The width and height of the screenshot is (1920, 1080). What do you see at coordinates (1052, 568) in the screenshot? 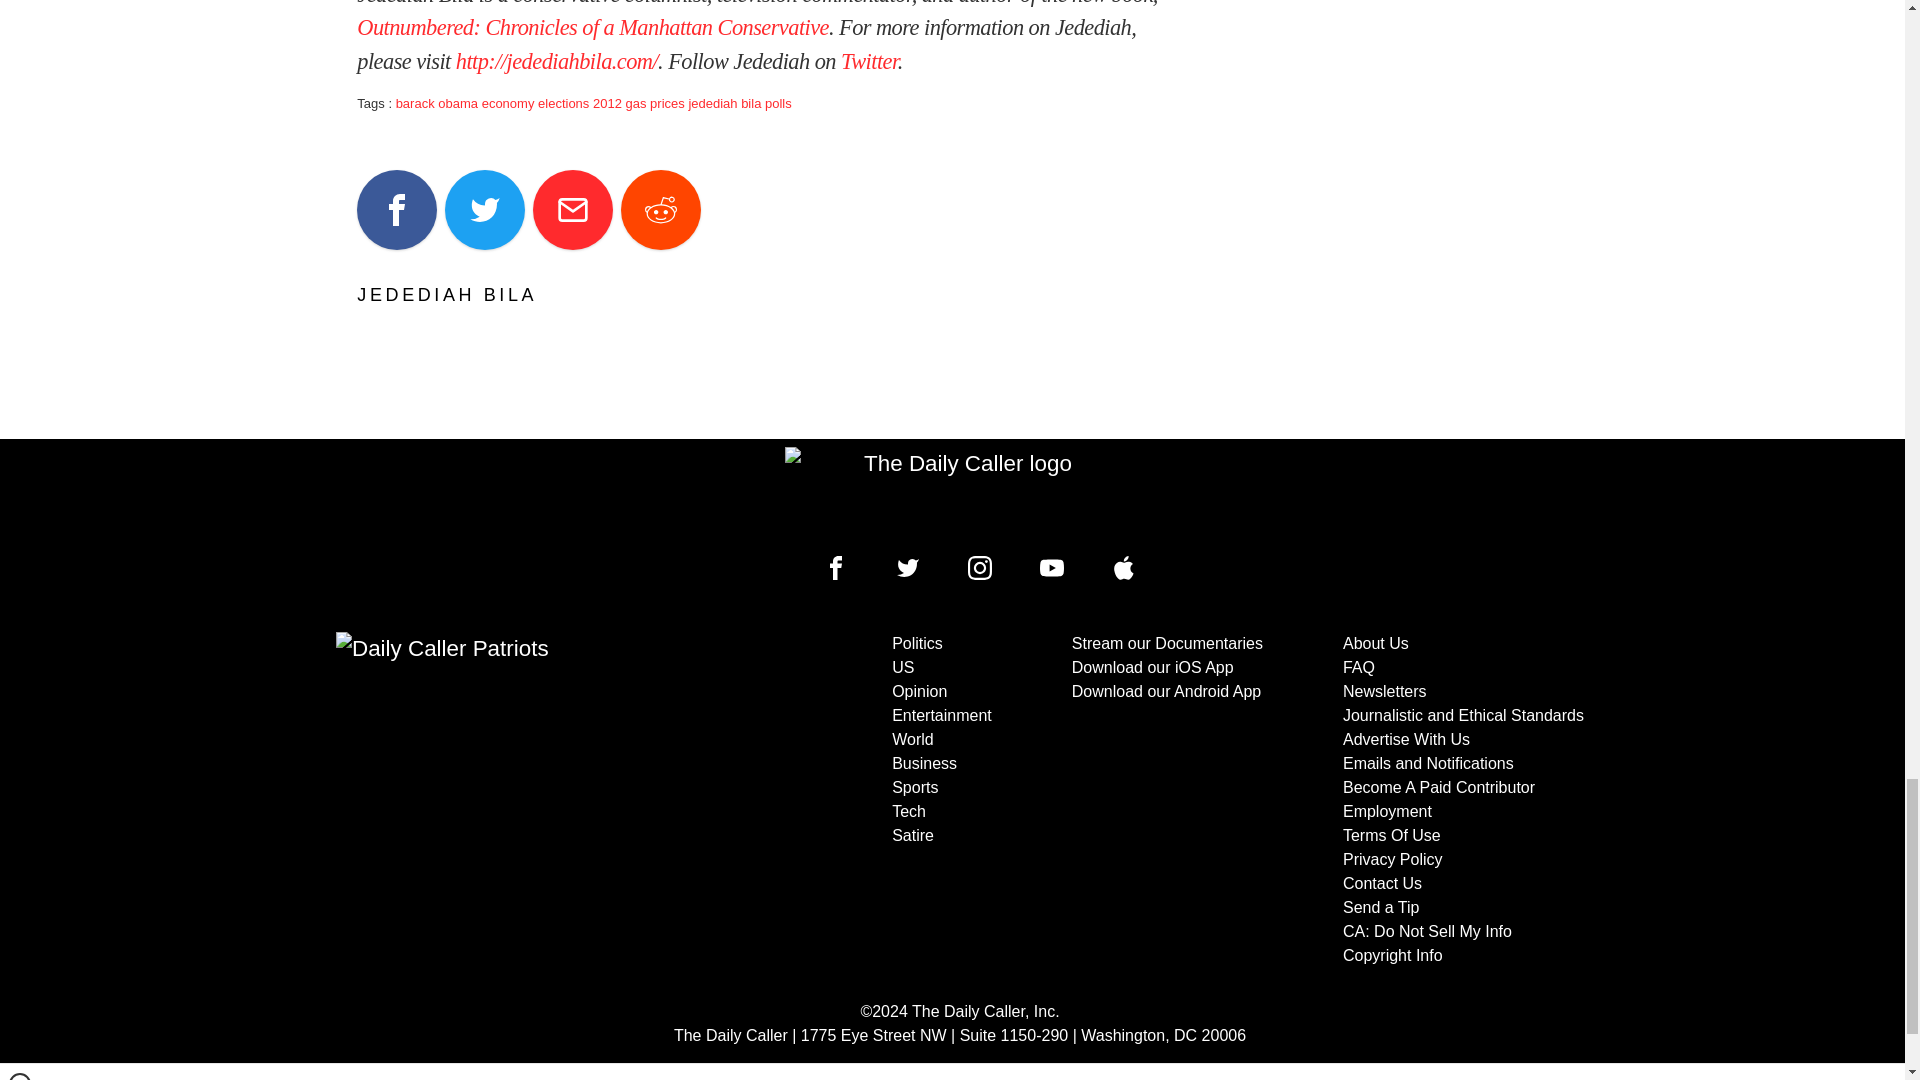
I see `Daily Caller YouTube` at bounding box center [1052, 568].